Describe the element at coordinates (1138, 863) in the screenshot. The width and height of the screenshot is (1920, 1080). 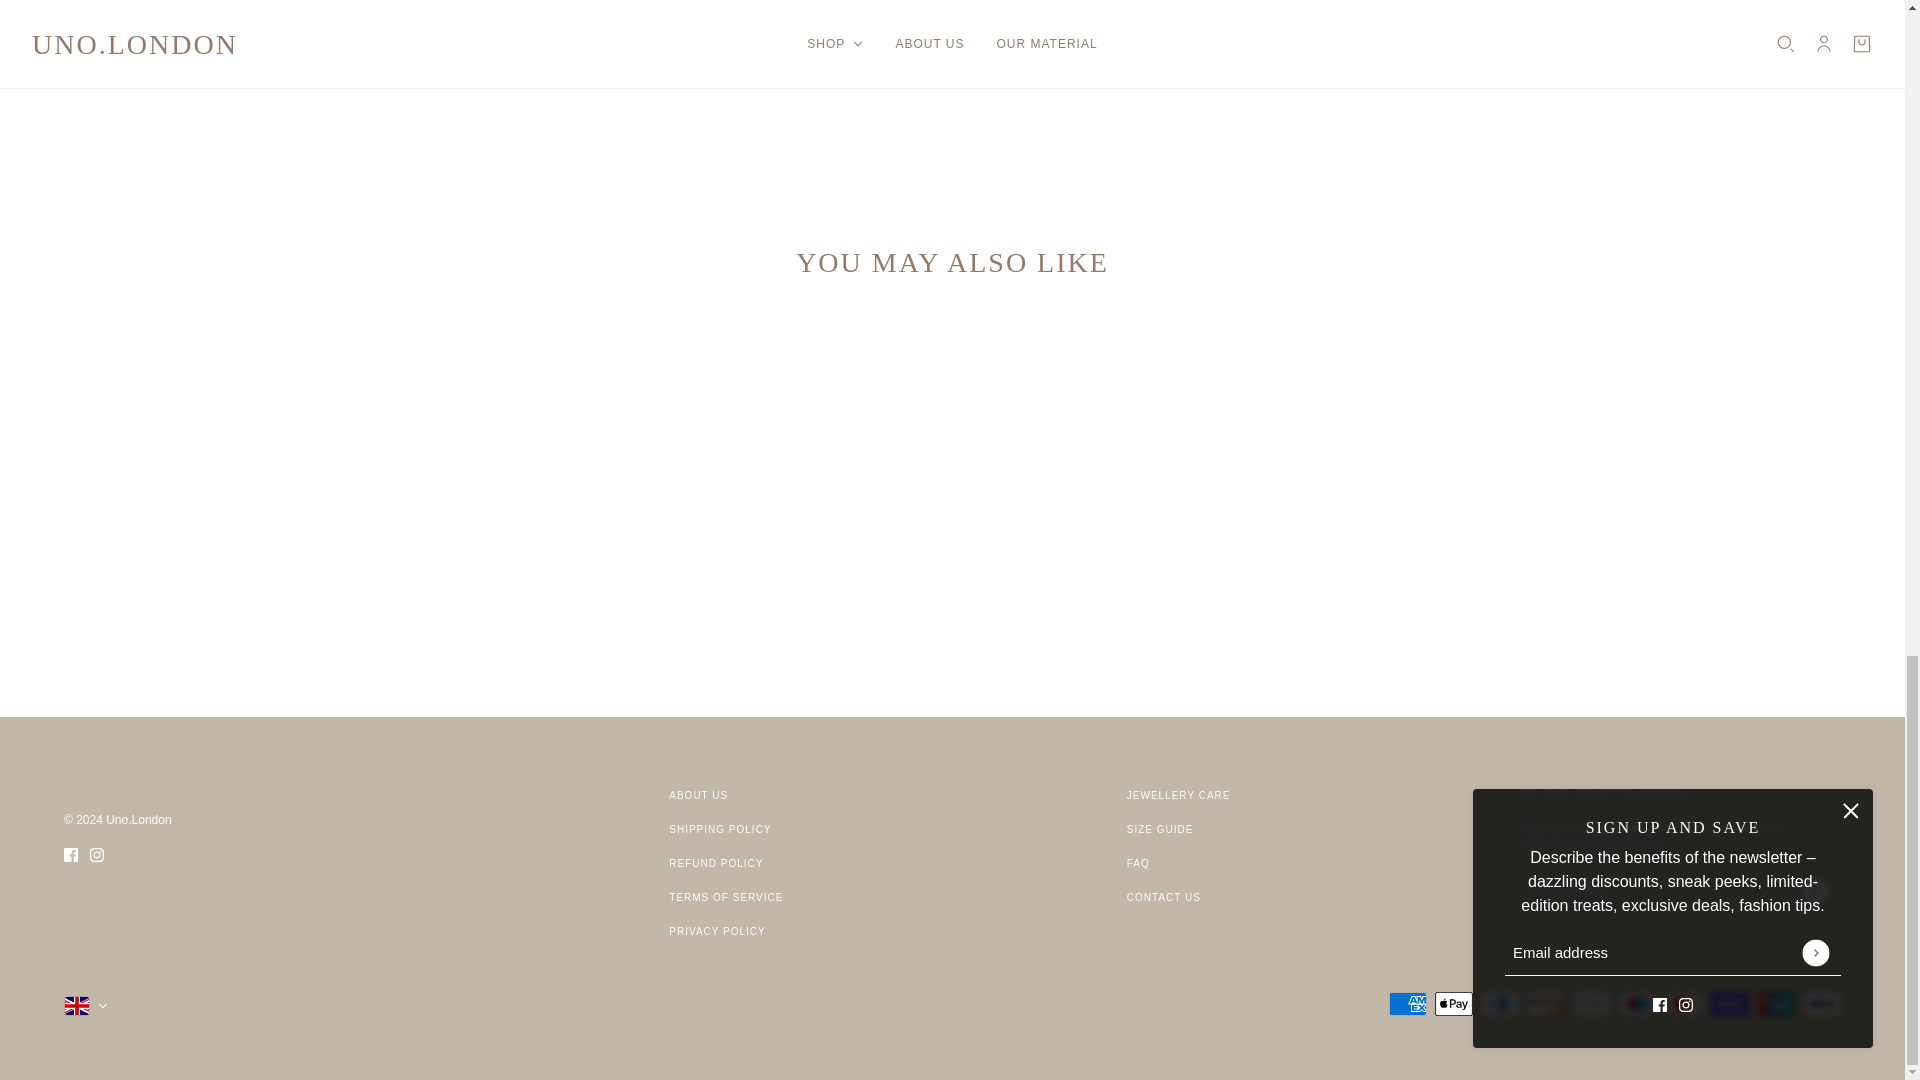
I see `FAQ` at that location.